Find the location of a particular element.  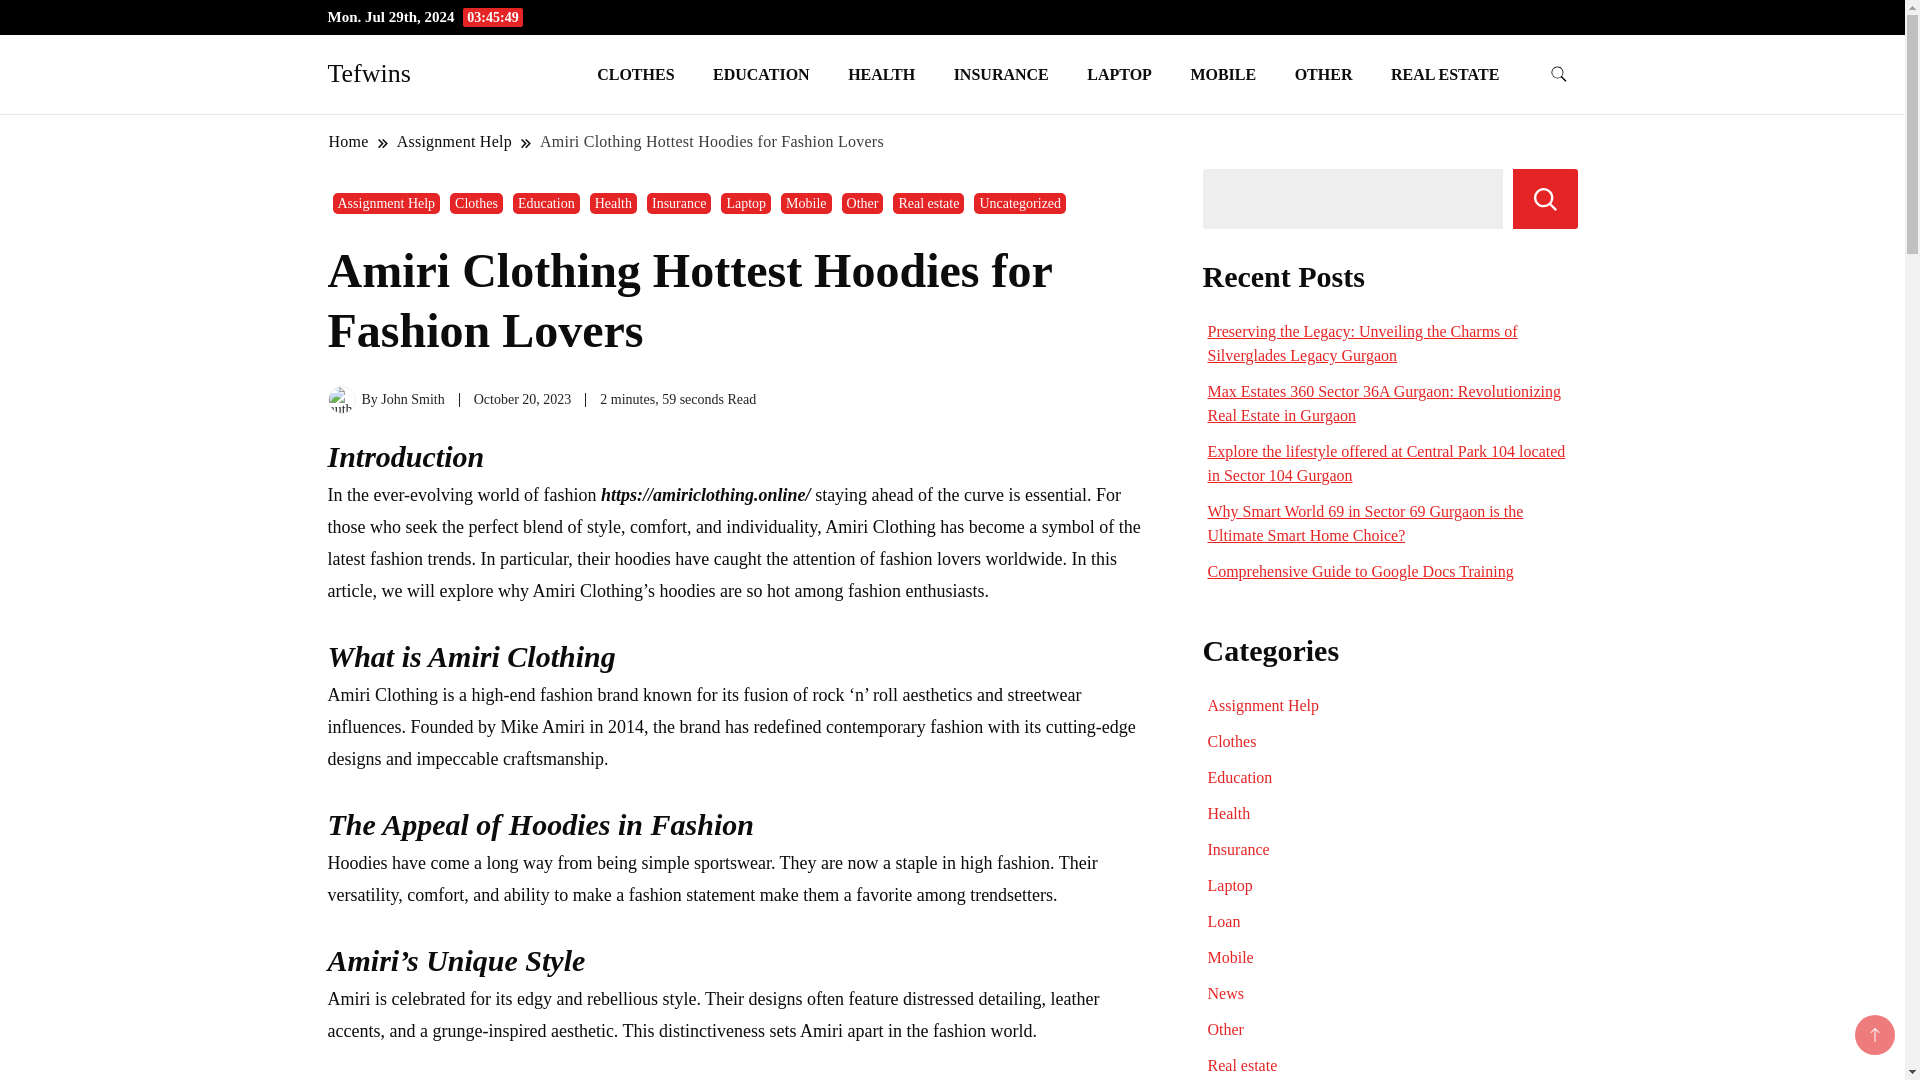

Mobile is located at coordinates (806, 203).